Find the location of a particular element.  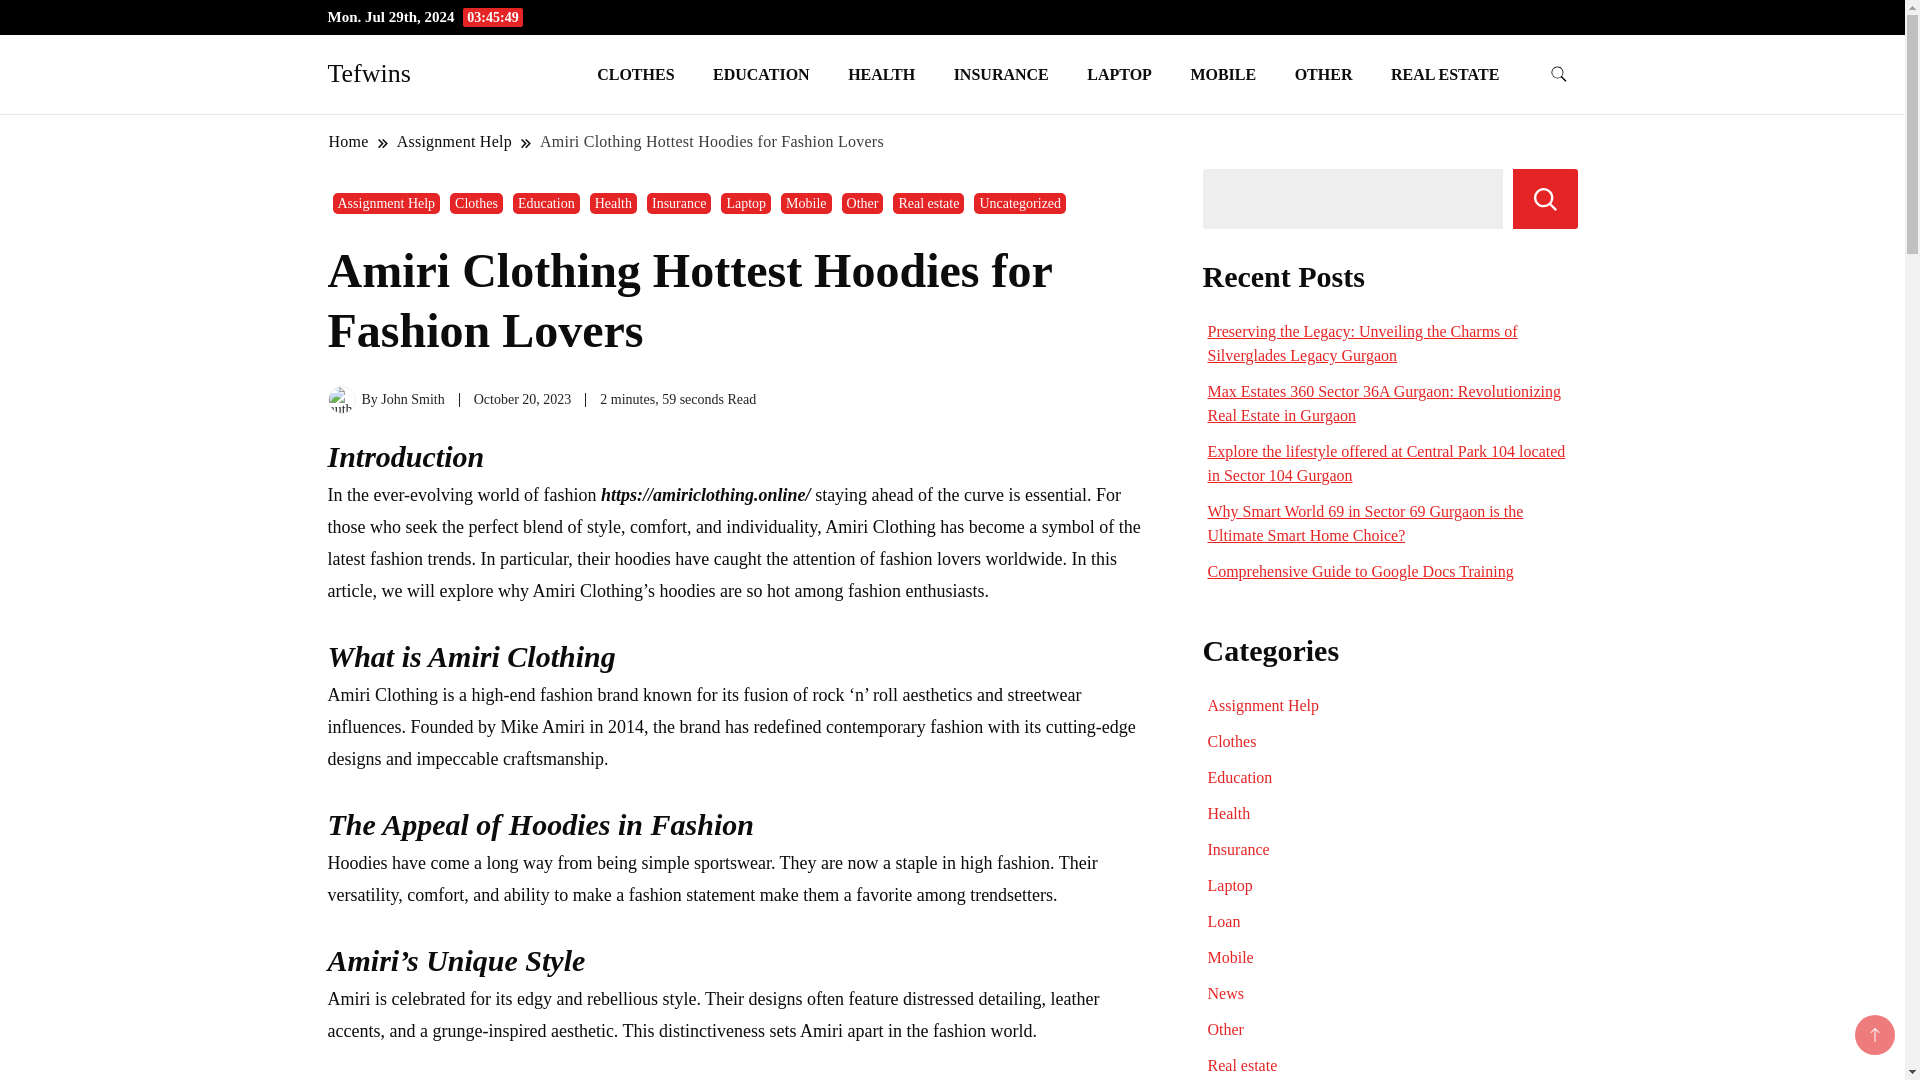

Mobile is located at coordinates (806, 203).